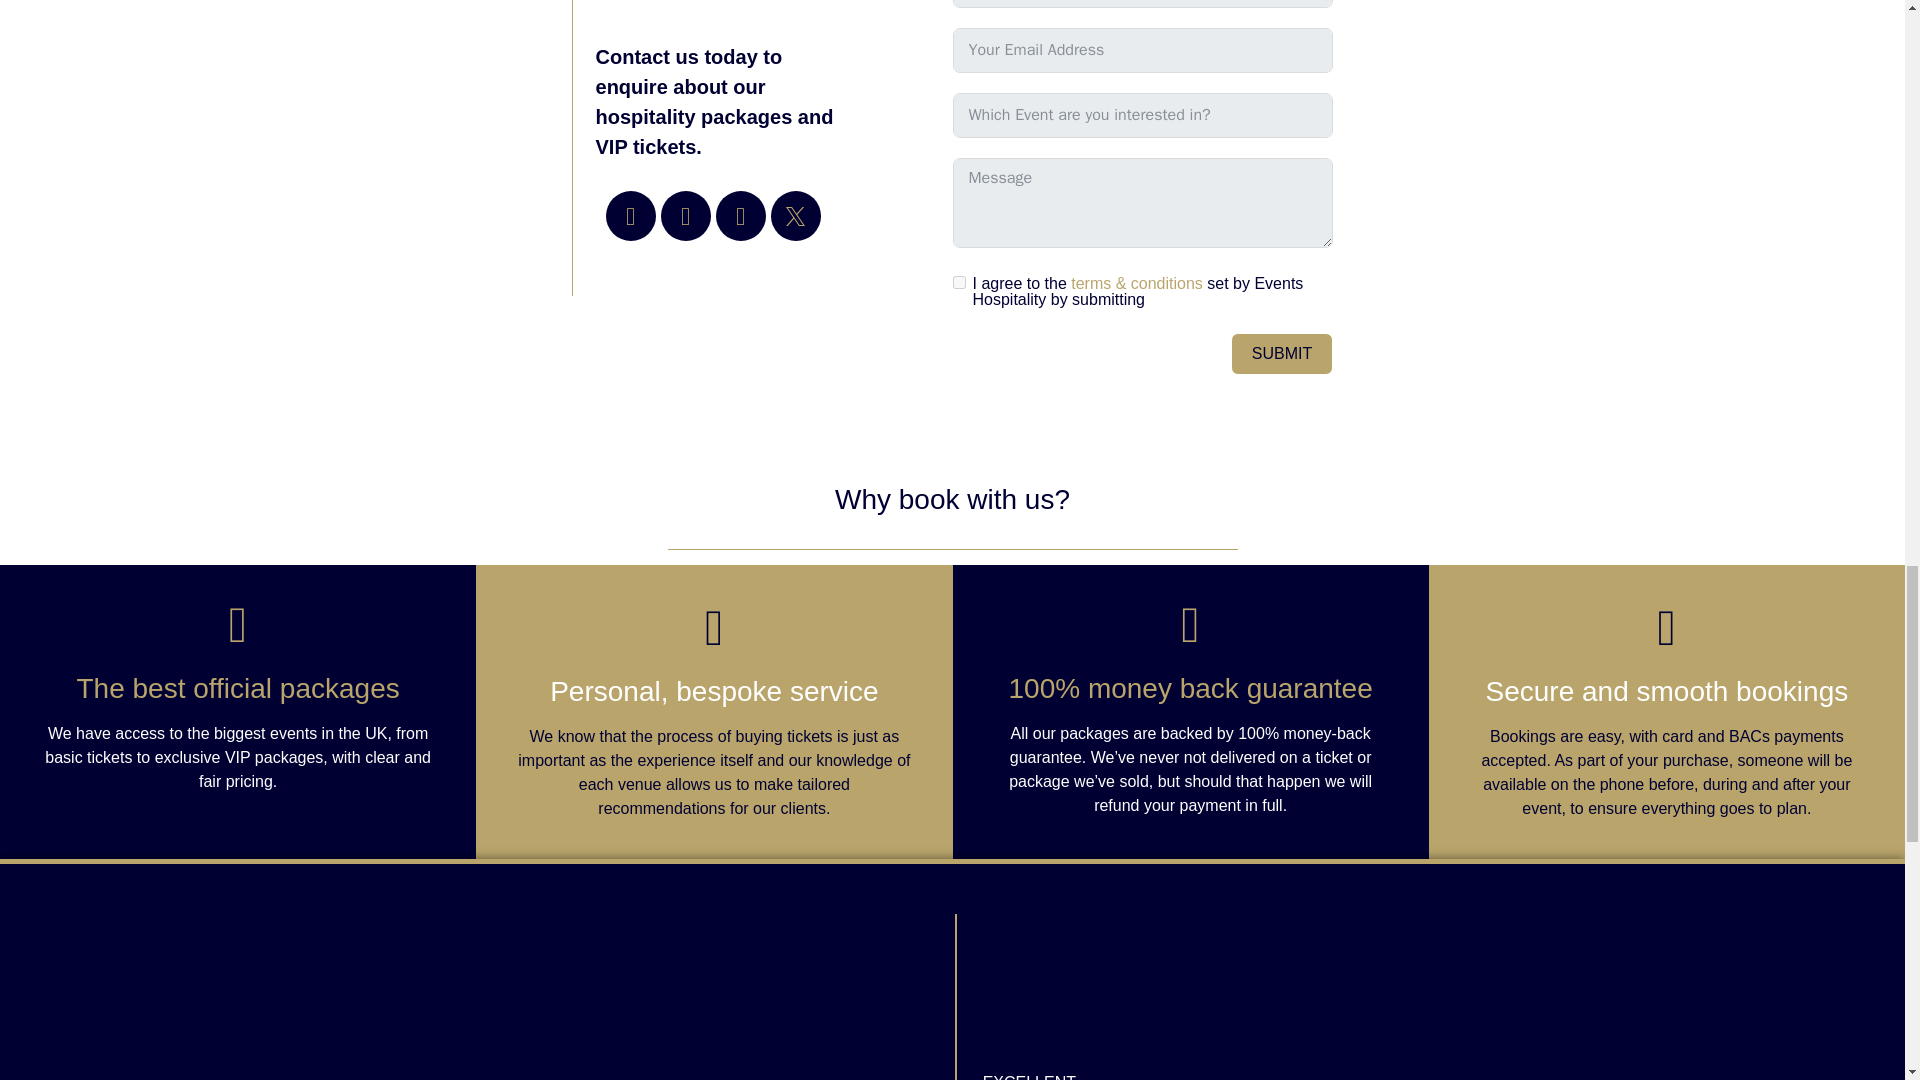 The width and height of the screenshot is (1920, 1080). I want to click on on, so click(958, 282).